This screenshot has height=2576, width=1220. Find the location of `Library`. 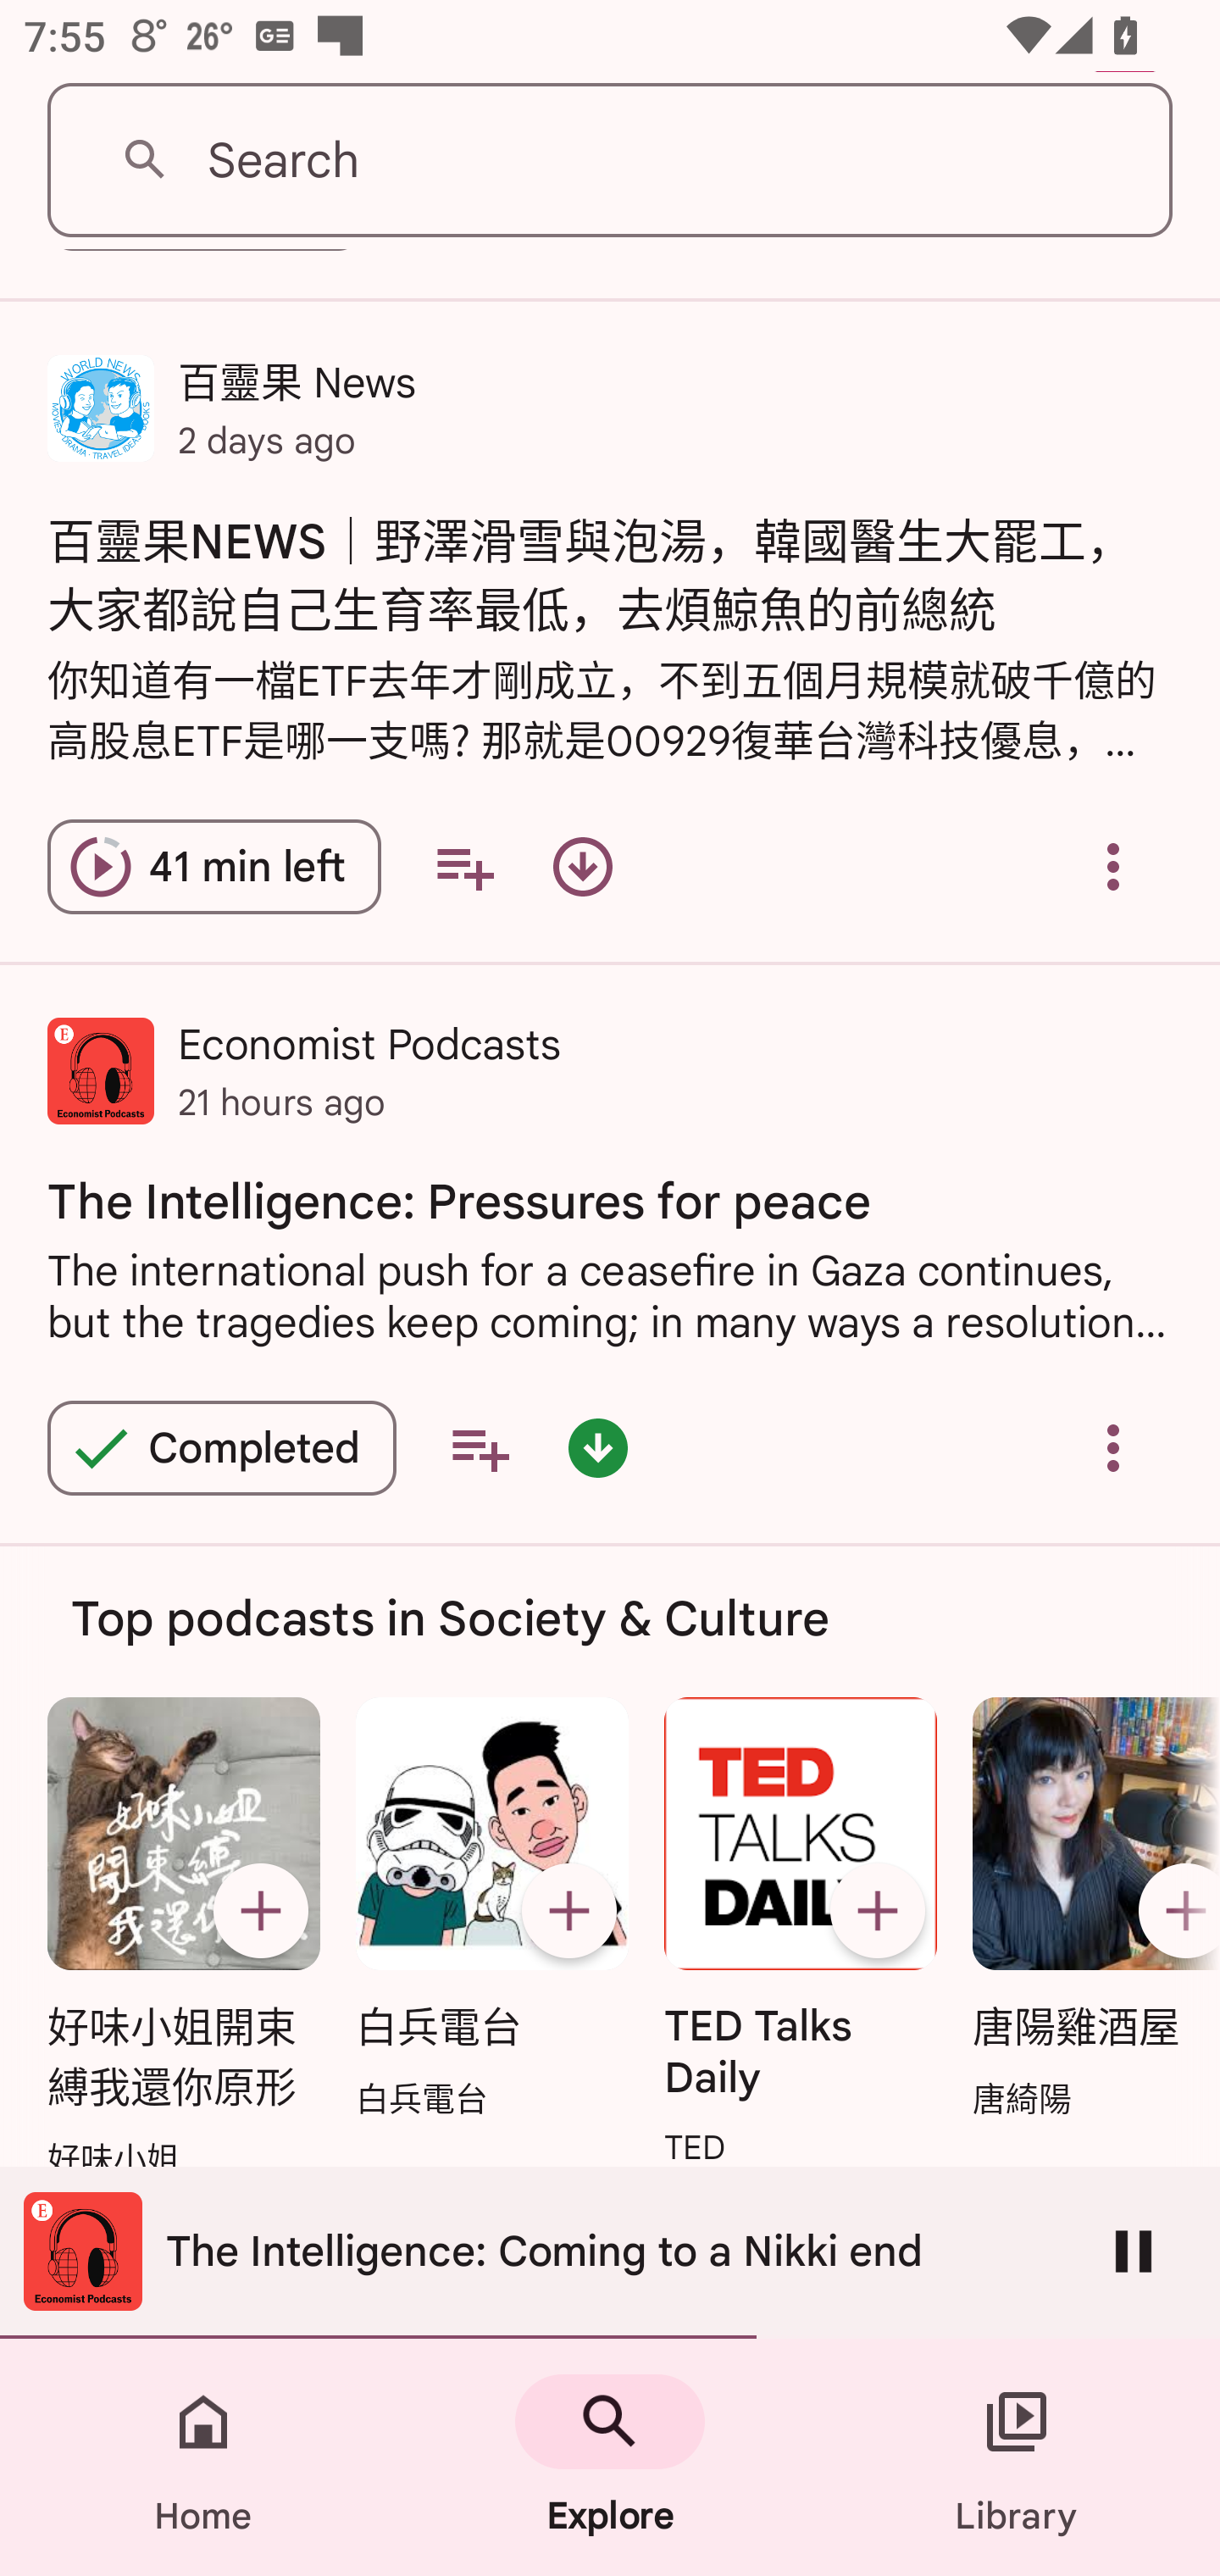

Library is located at coordinates (1017, 2457).